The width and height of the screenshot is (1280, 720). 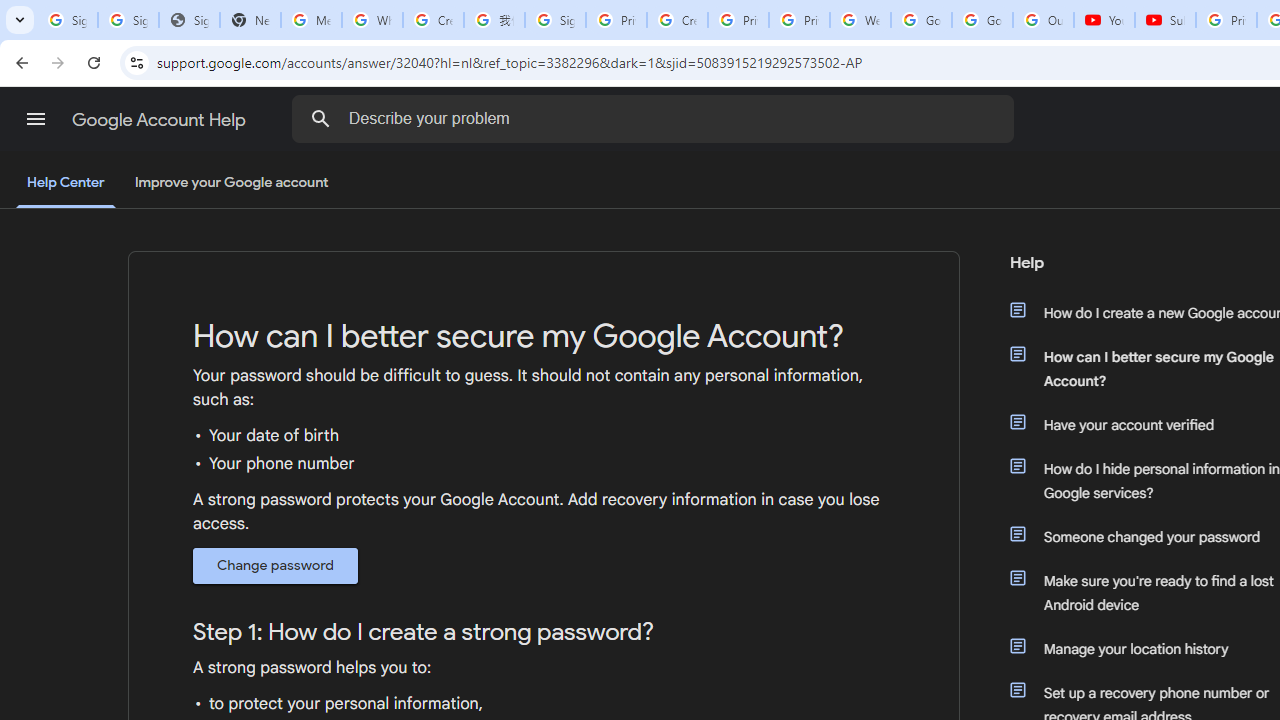 What do you see at coordinates (320, 118) in the screenshot?
I see `Search the Help Center` at bounding box center [320, 118].